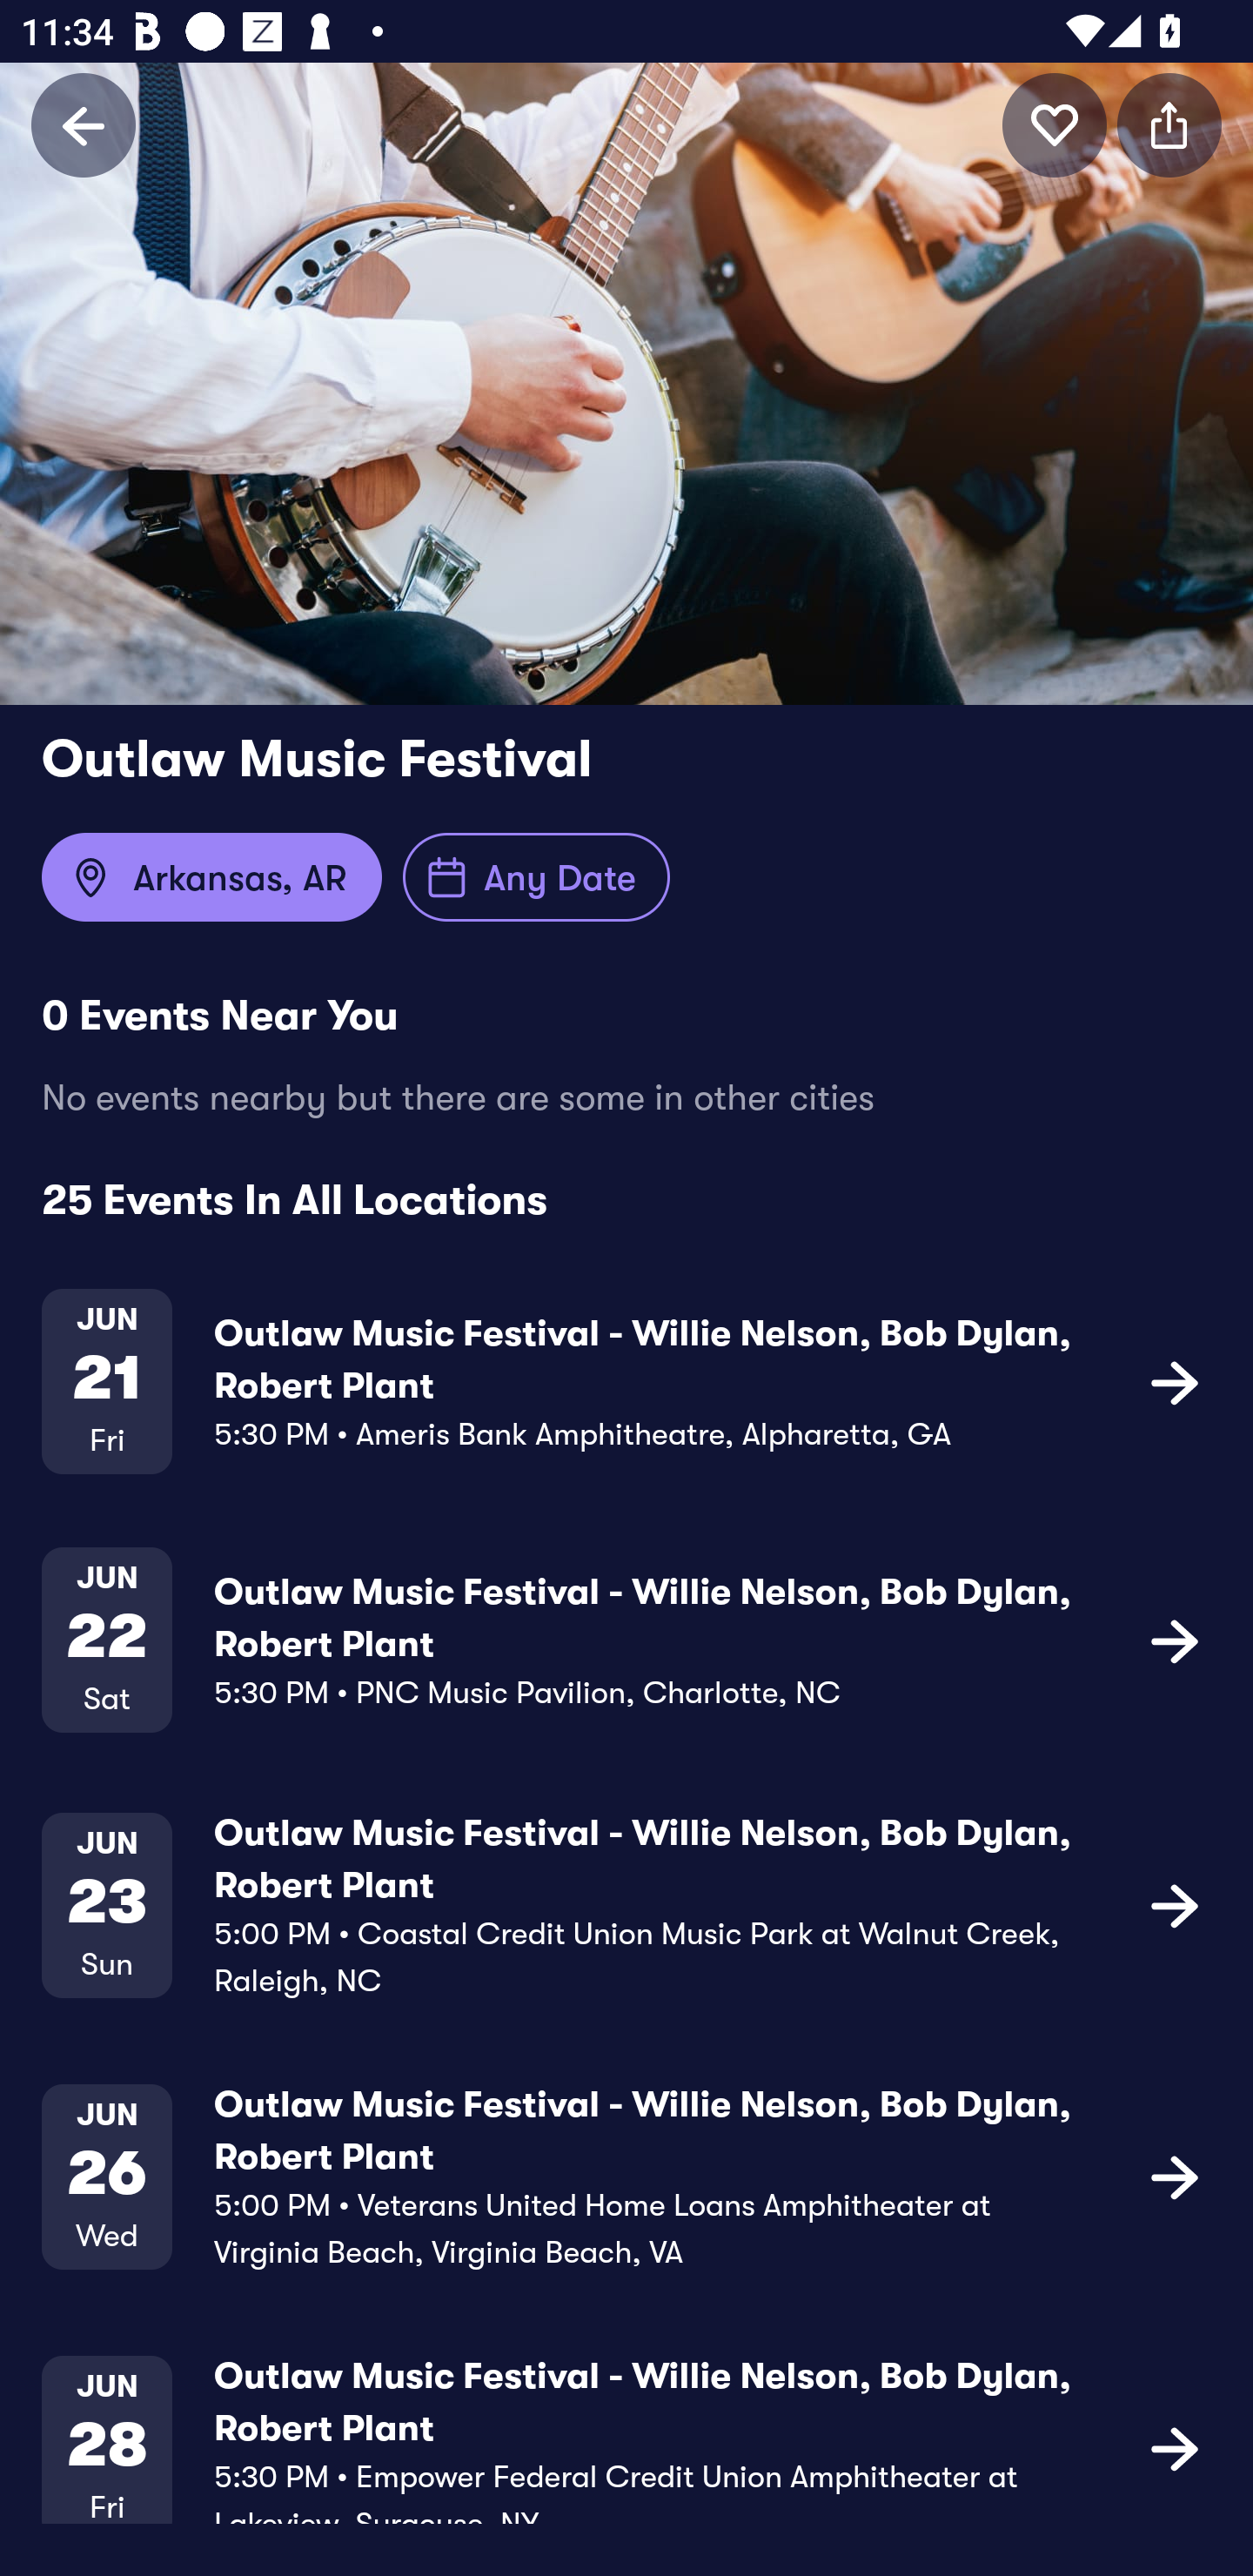 This screenshot has width=1253, height=2576. What do you see at coordinates (1175, 1640) in the screenshot?
I see `icon button` at bounding box center [1175, 1640].